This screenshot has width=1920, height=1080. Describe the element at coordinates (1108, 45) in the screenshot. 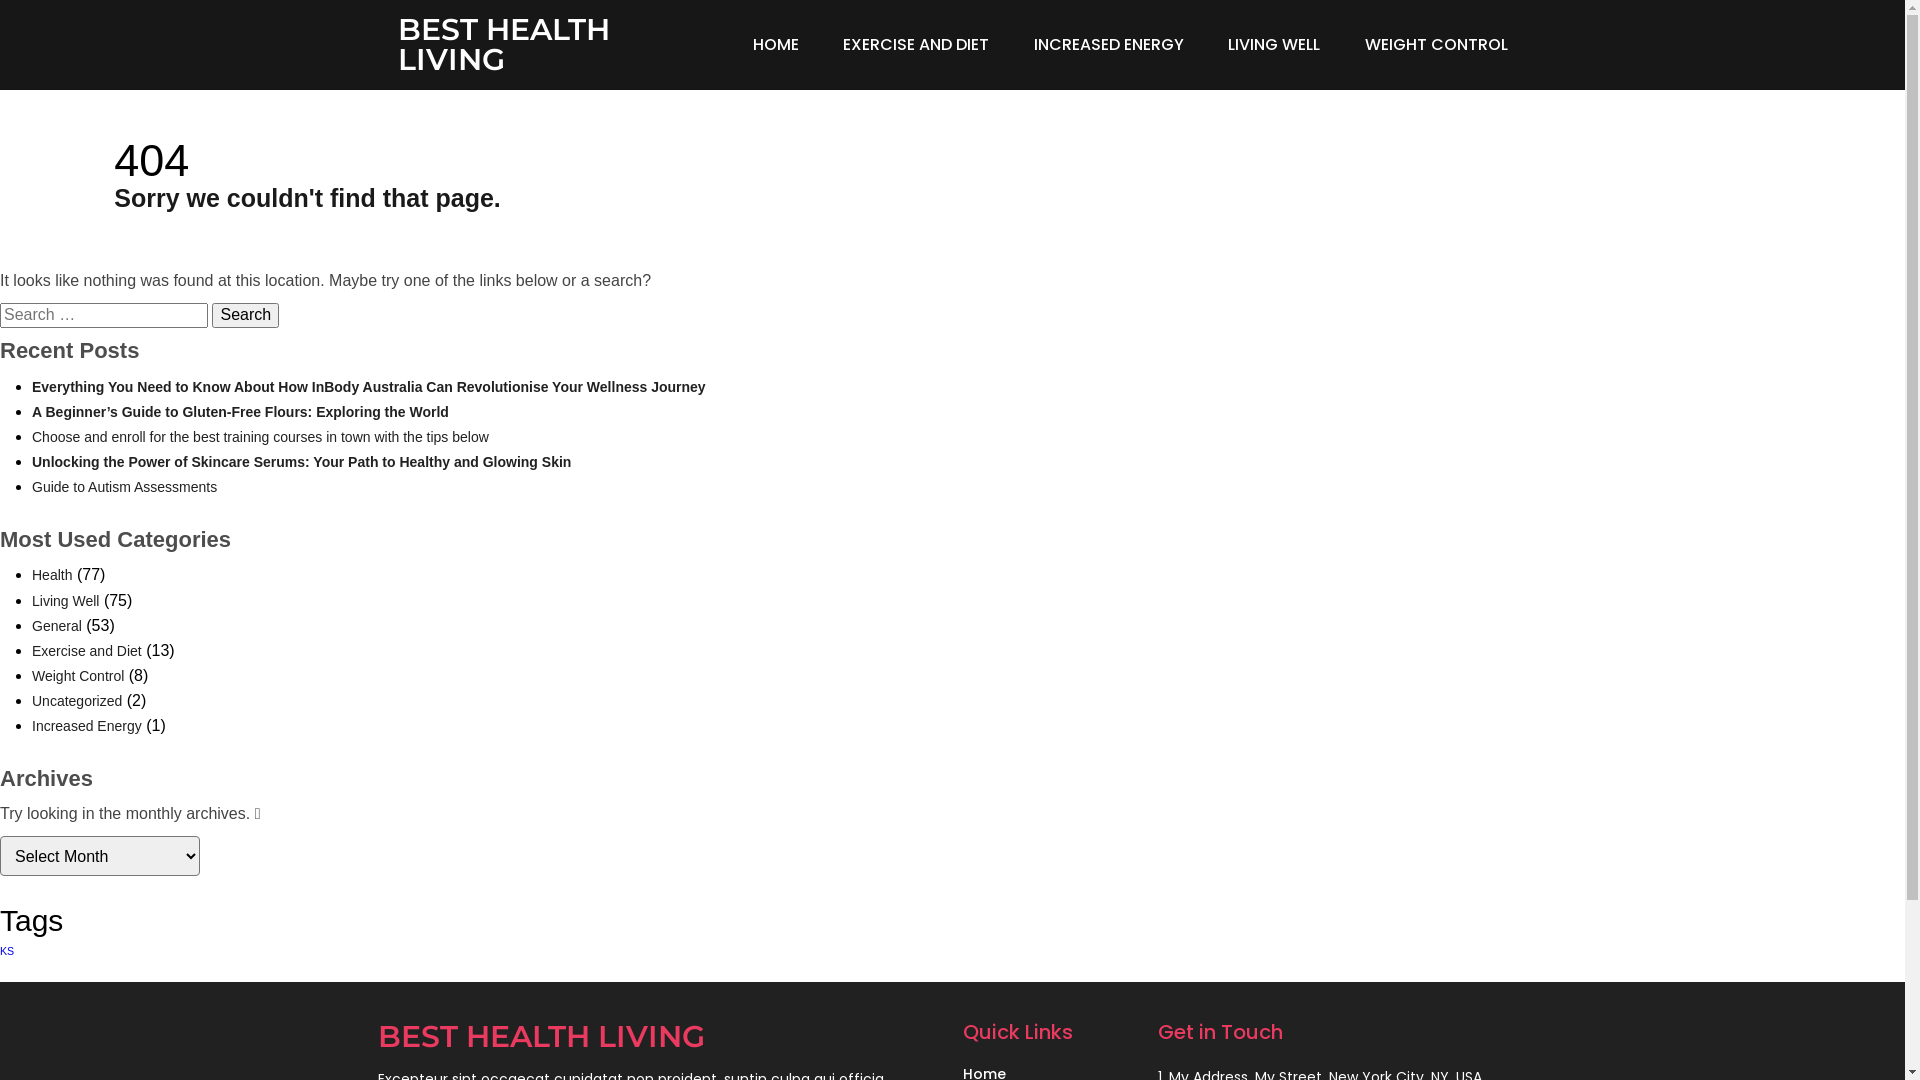

I see `INCREASED ENERGY` at that location.